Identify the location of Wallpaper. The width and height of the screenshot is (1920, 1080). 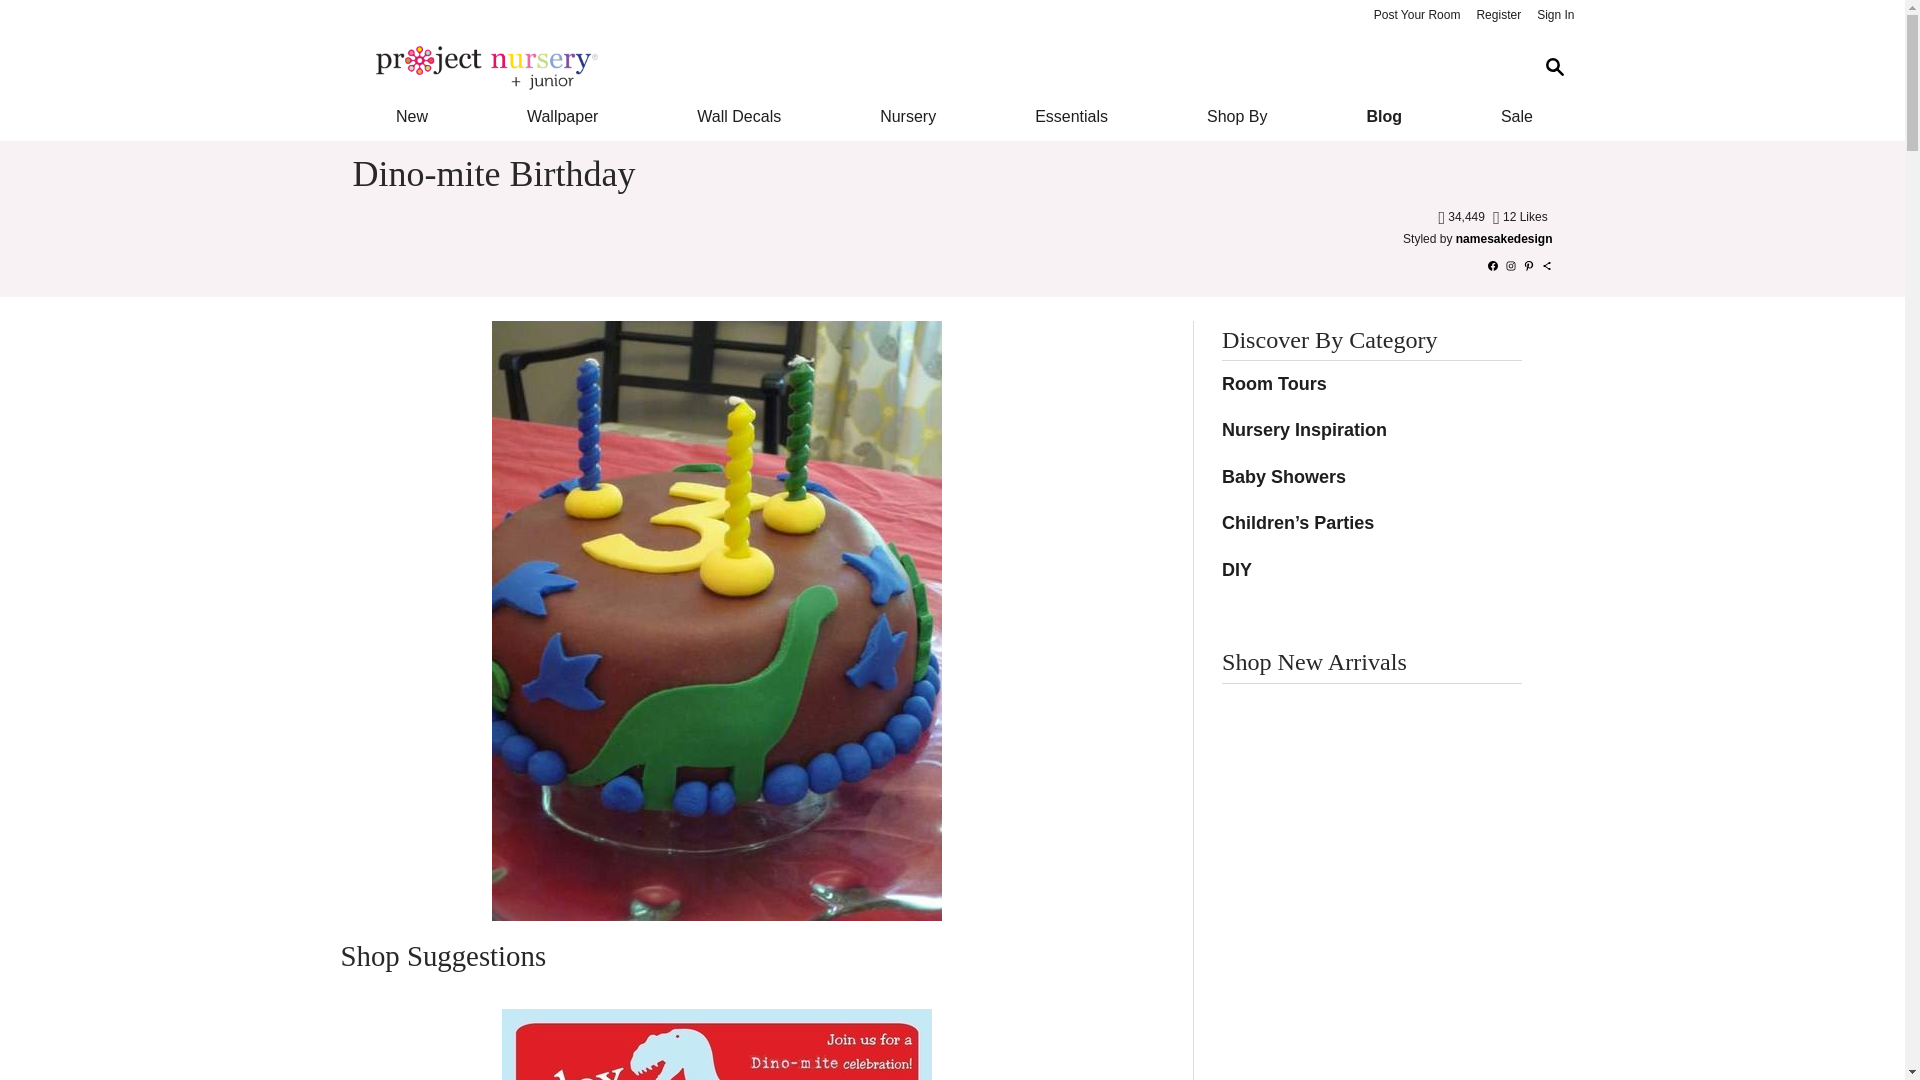
(562, 116).